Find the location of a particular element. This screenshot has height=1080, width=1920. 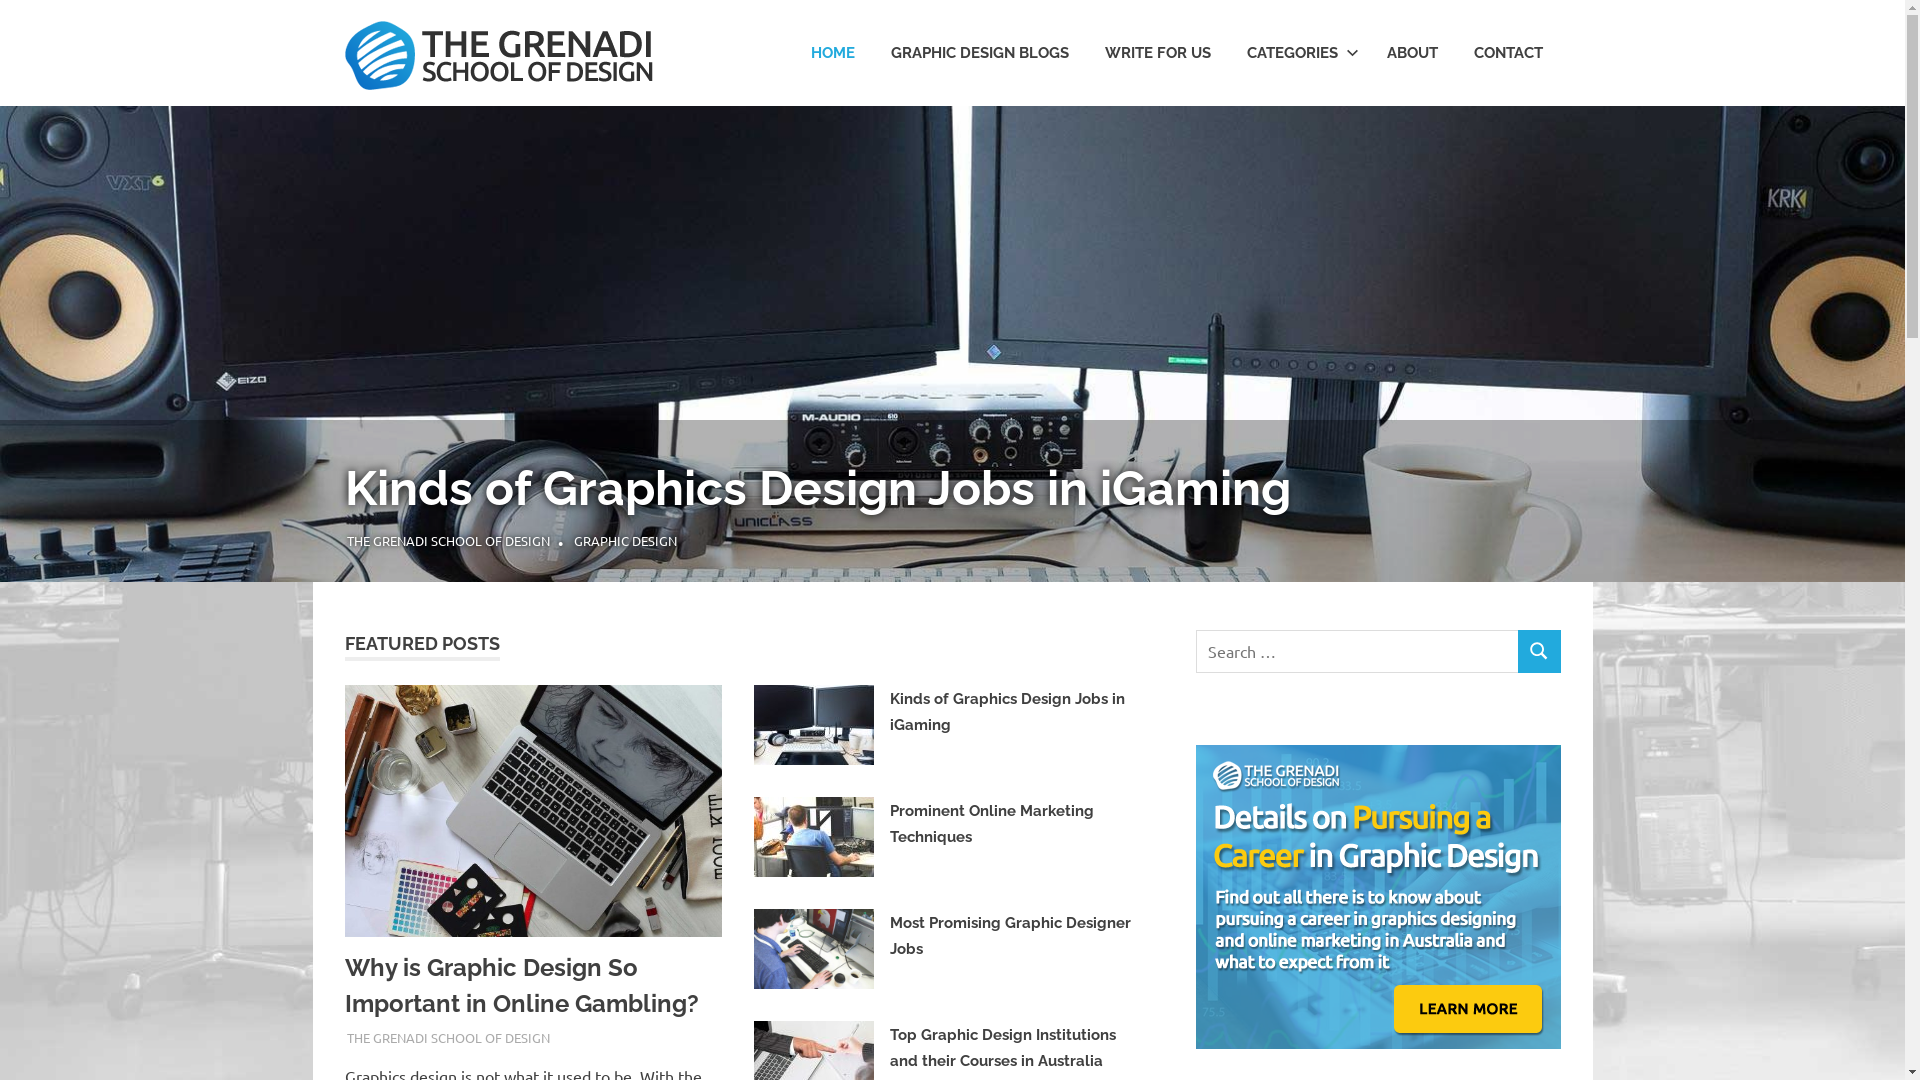

21 JULY 2022 is located at coordinates (927, 975).